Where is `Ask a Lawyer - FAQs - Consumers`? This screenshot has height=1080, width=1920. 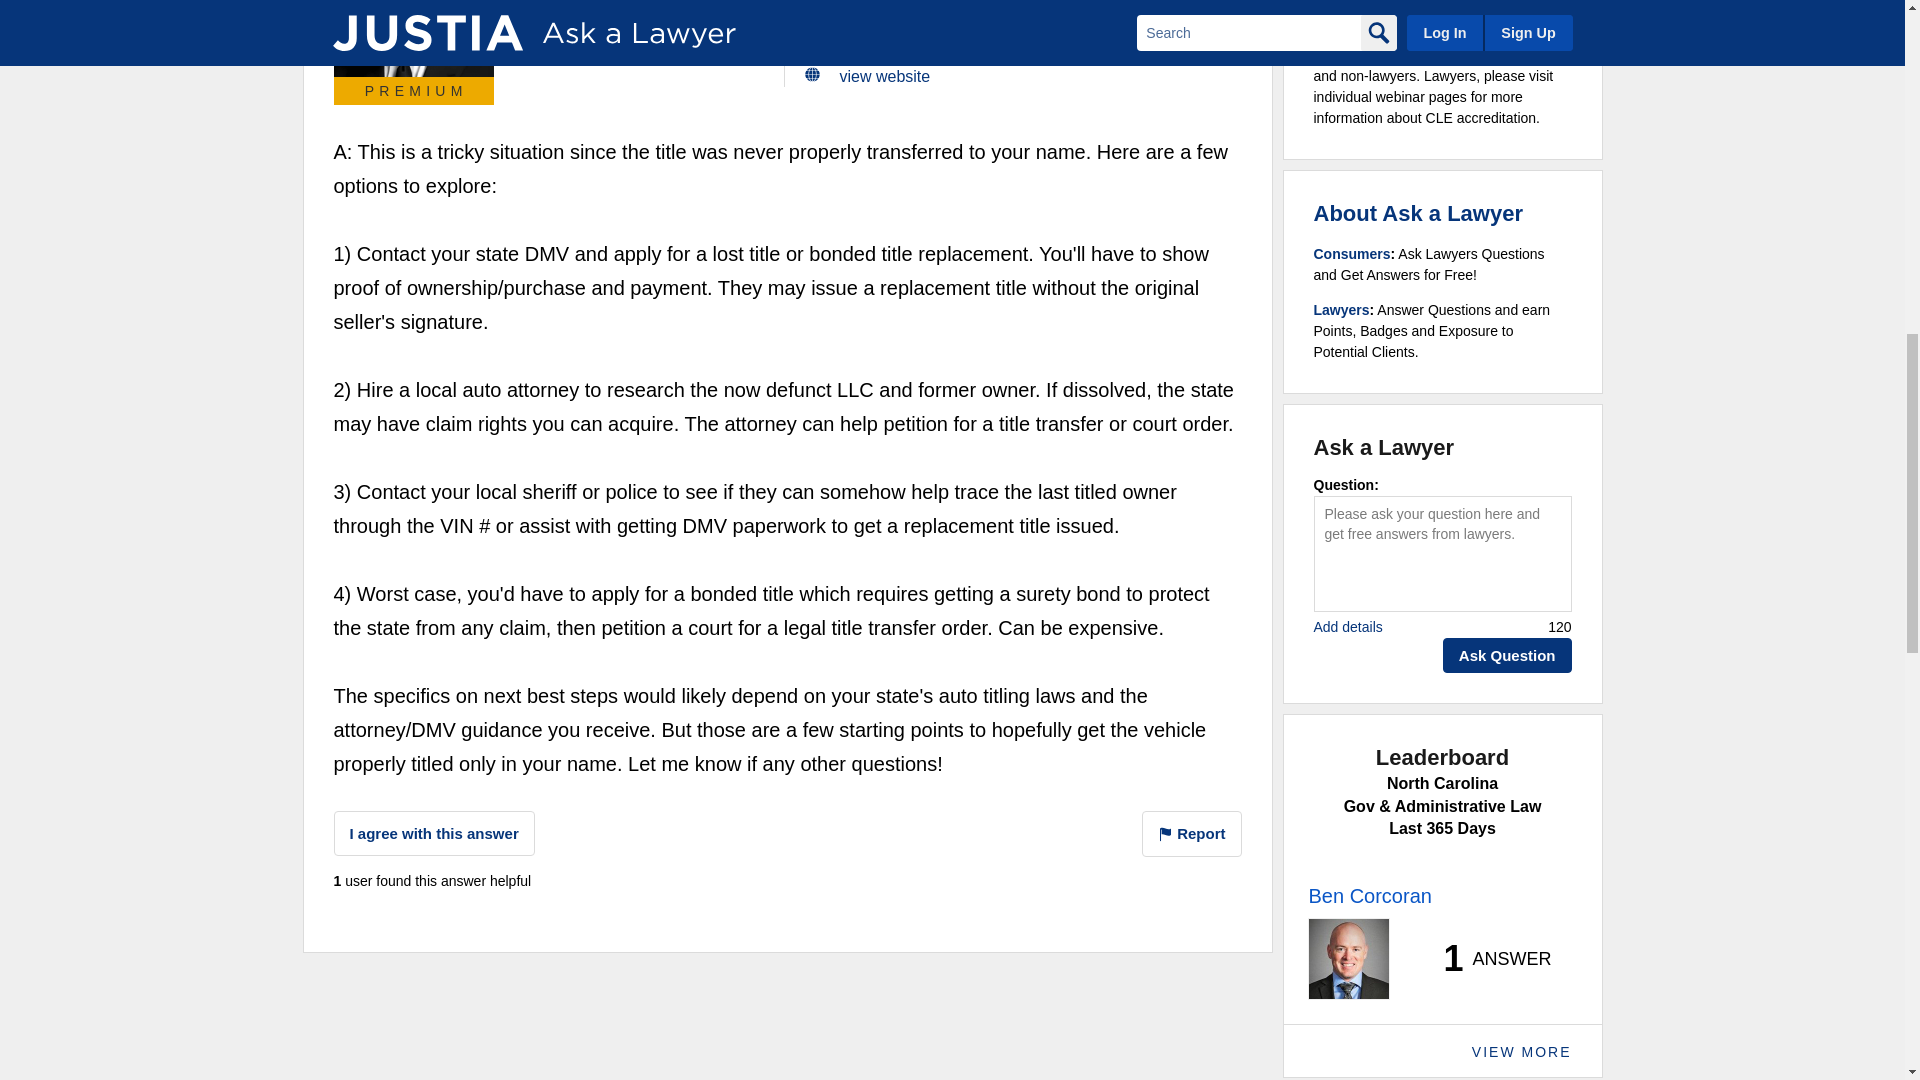 Ask a Lawyer - FAQs - Consumers is located at coordinates (1352, 254).